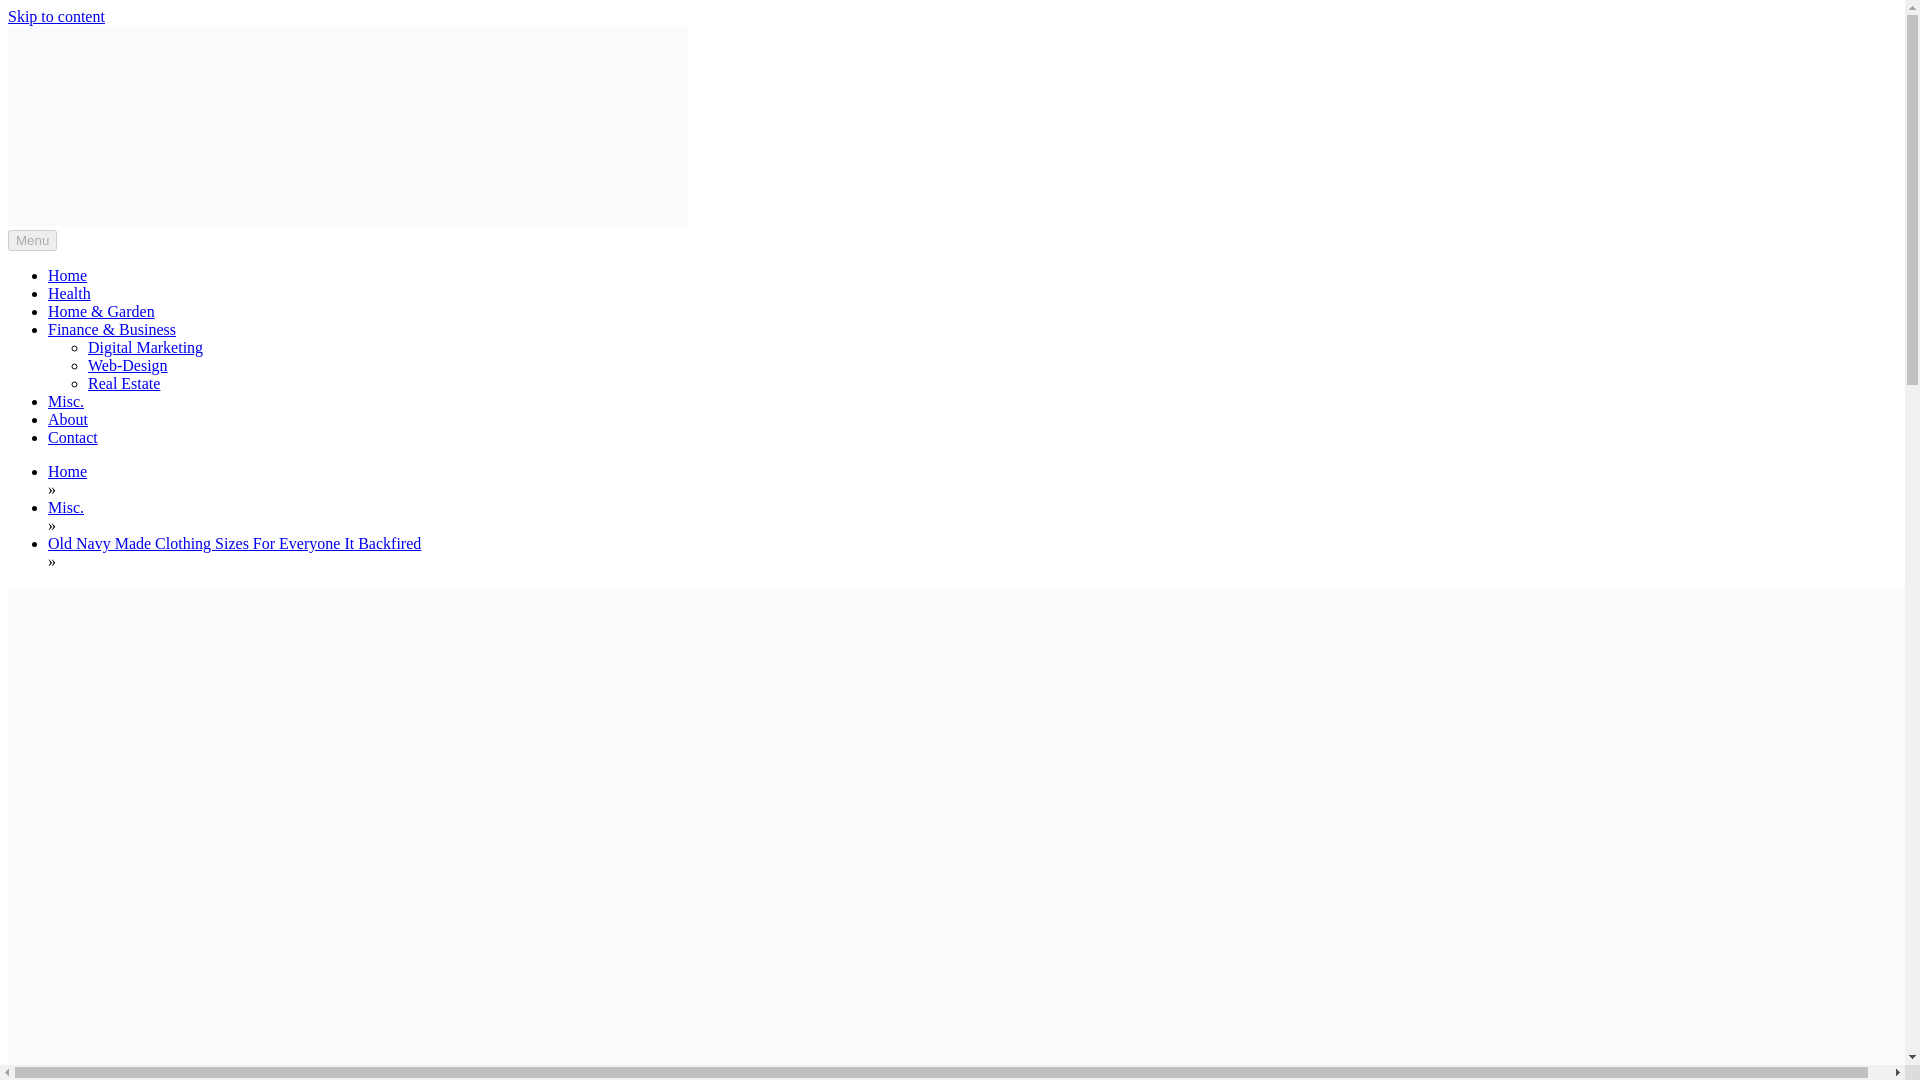 This screenshot has width=1920, height=1080. Describe the element at coordinates (56, 16) in the screenshot. I see `Skip to content` at that location.